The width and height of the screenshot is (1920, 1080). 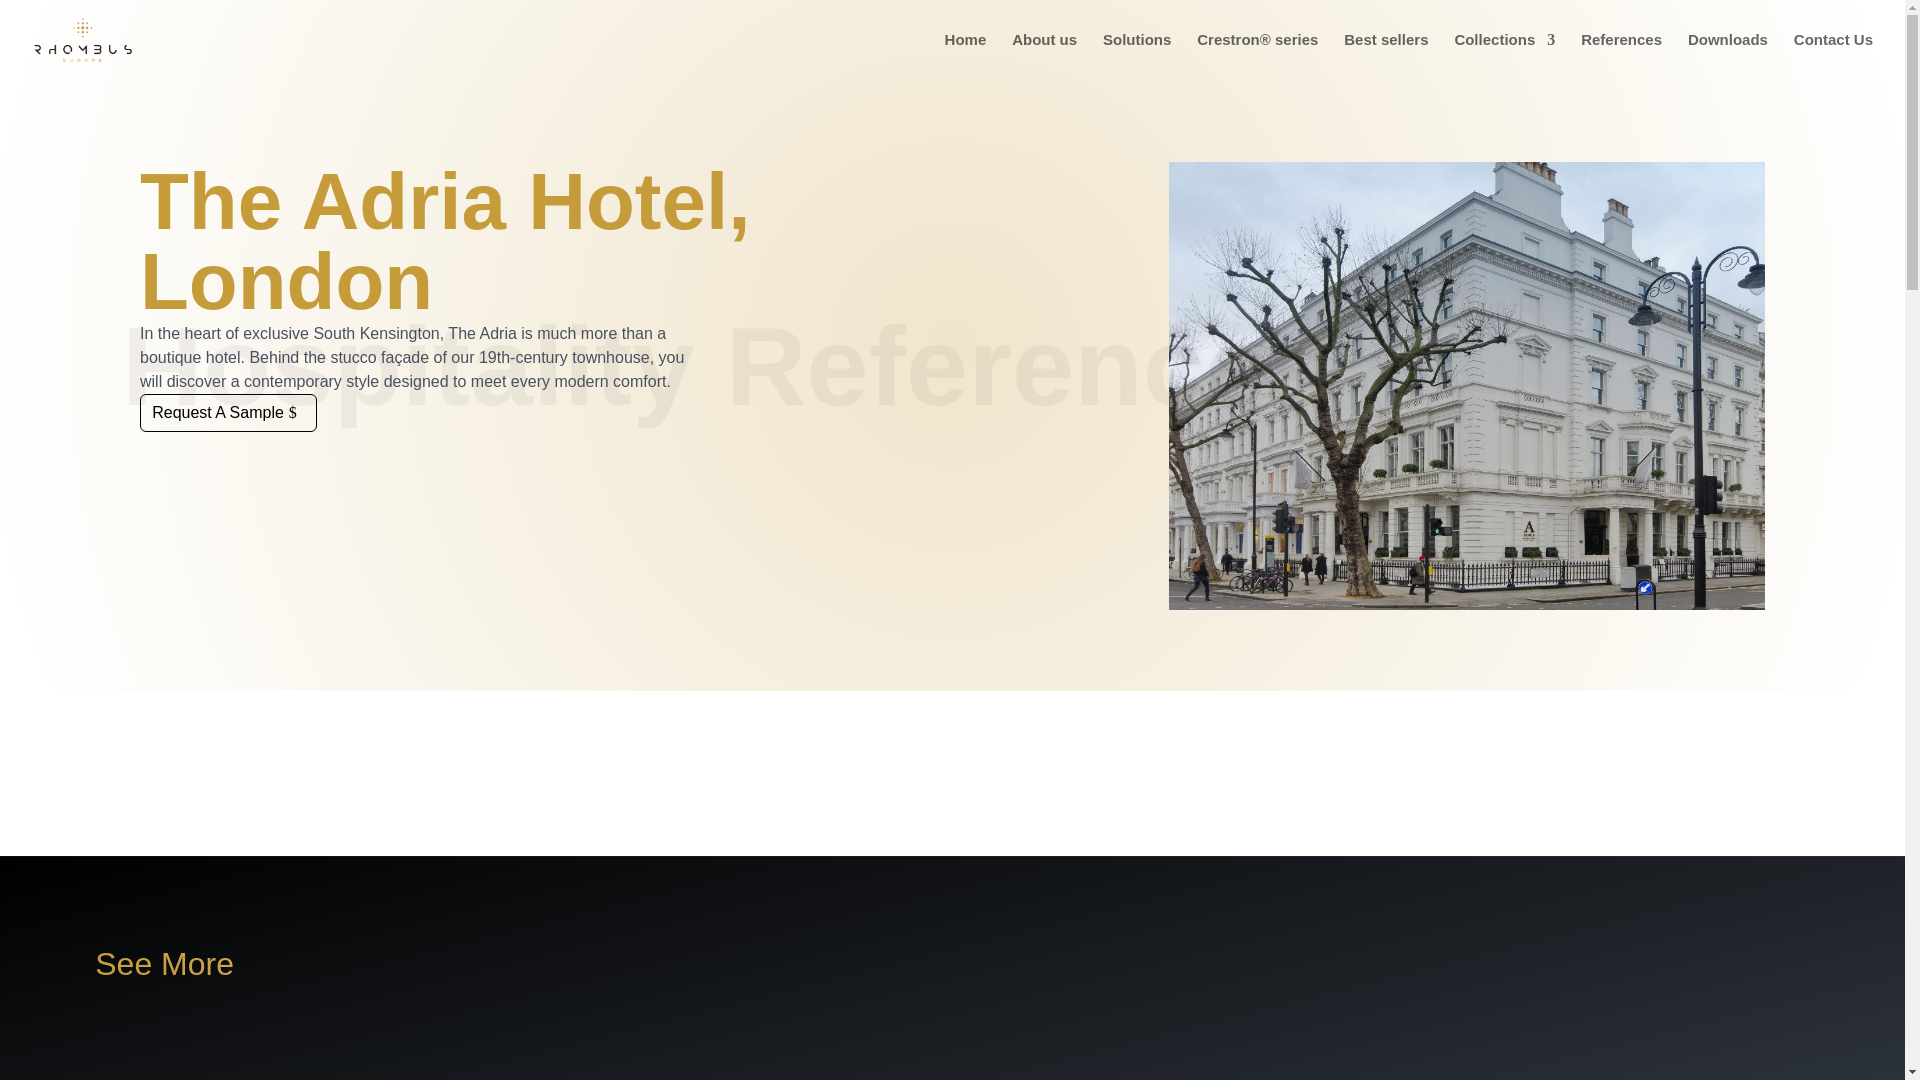 I want to click on Request A Sample, so click(x=228, y=414).